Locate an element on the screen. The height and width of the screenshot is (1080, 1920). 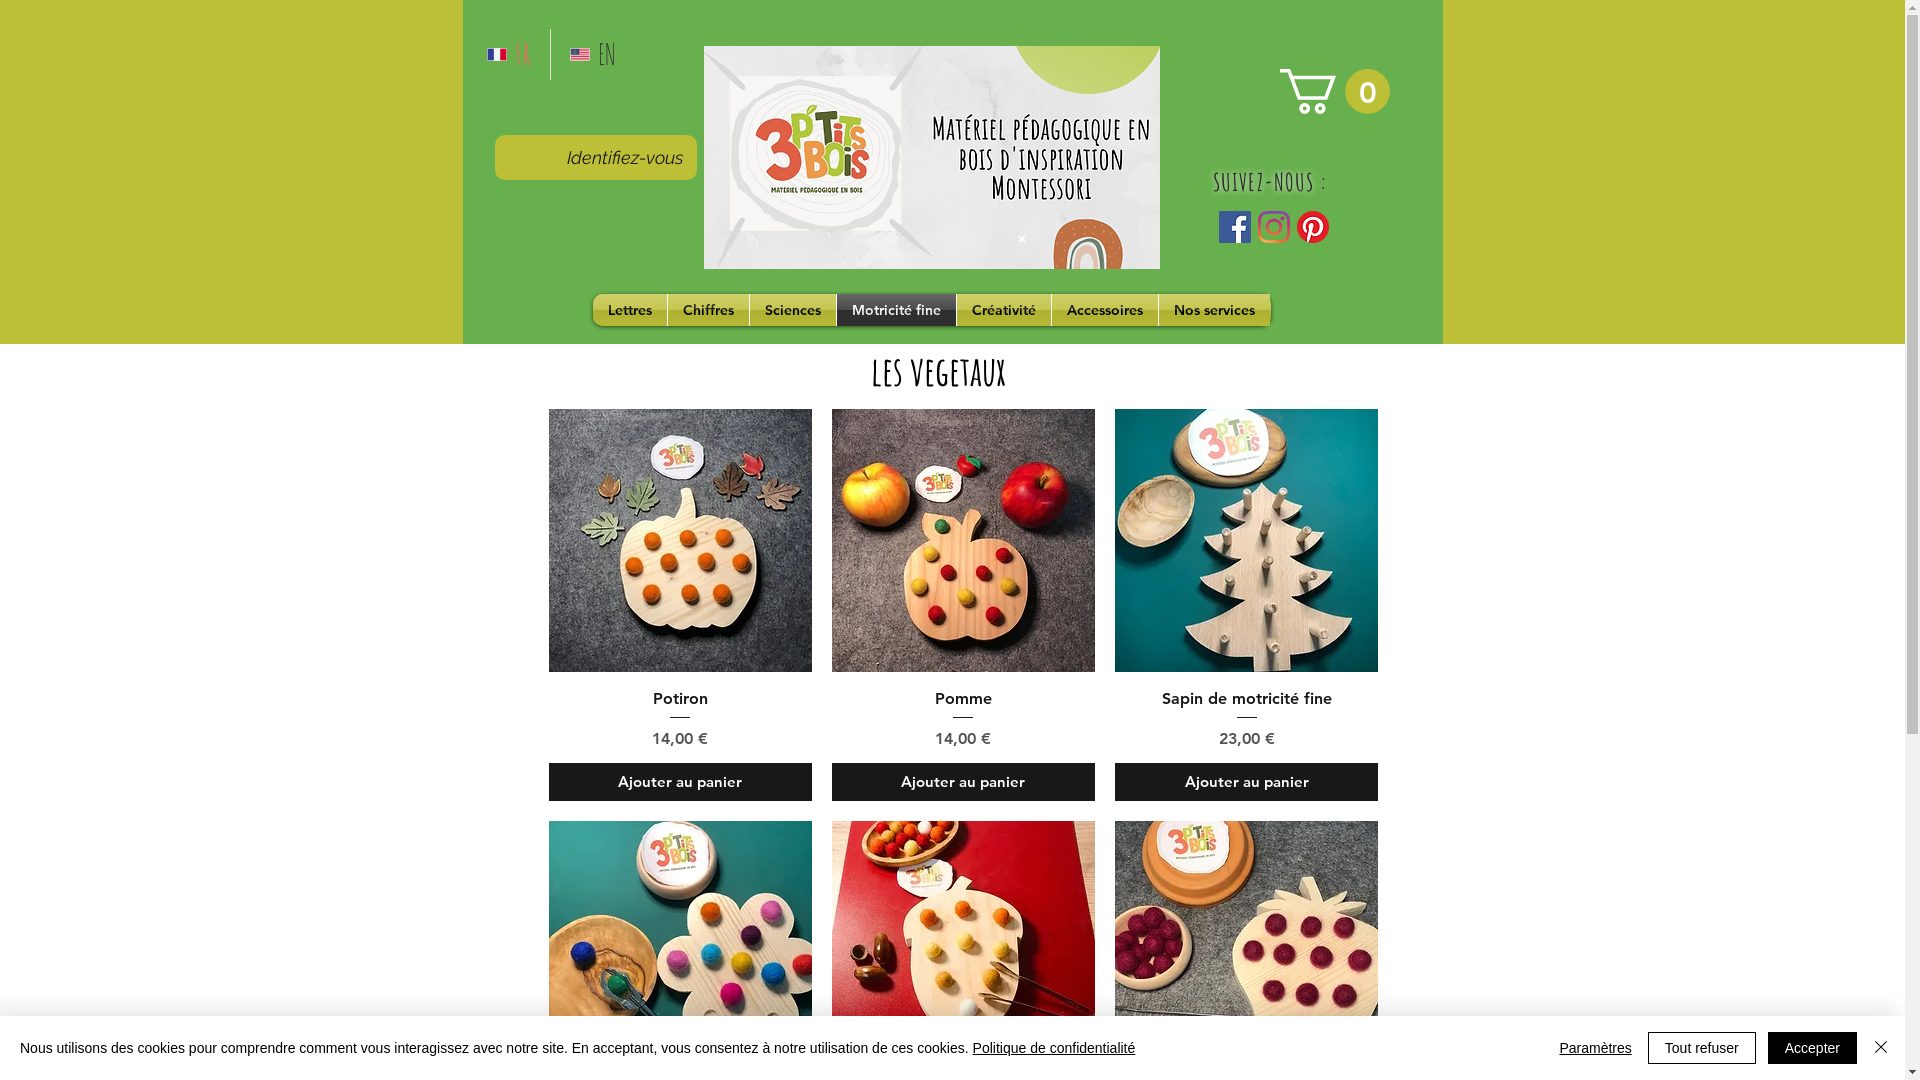
Sciences is located at coordinates (793, 310).